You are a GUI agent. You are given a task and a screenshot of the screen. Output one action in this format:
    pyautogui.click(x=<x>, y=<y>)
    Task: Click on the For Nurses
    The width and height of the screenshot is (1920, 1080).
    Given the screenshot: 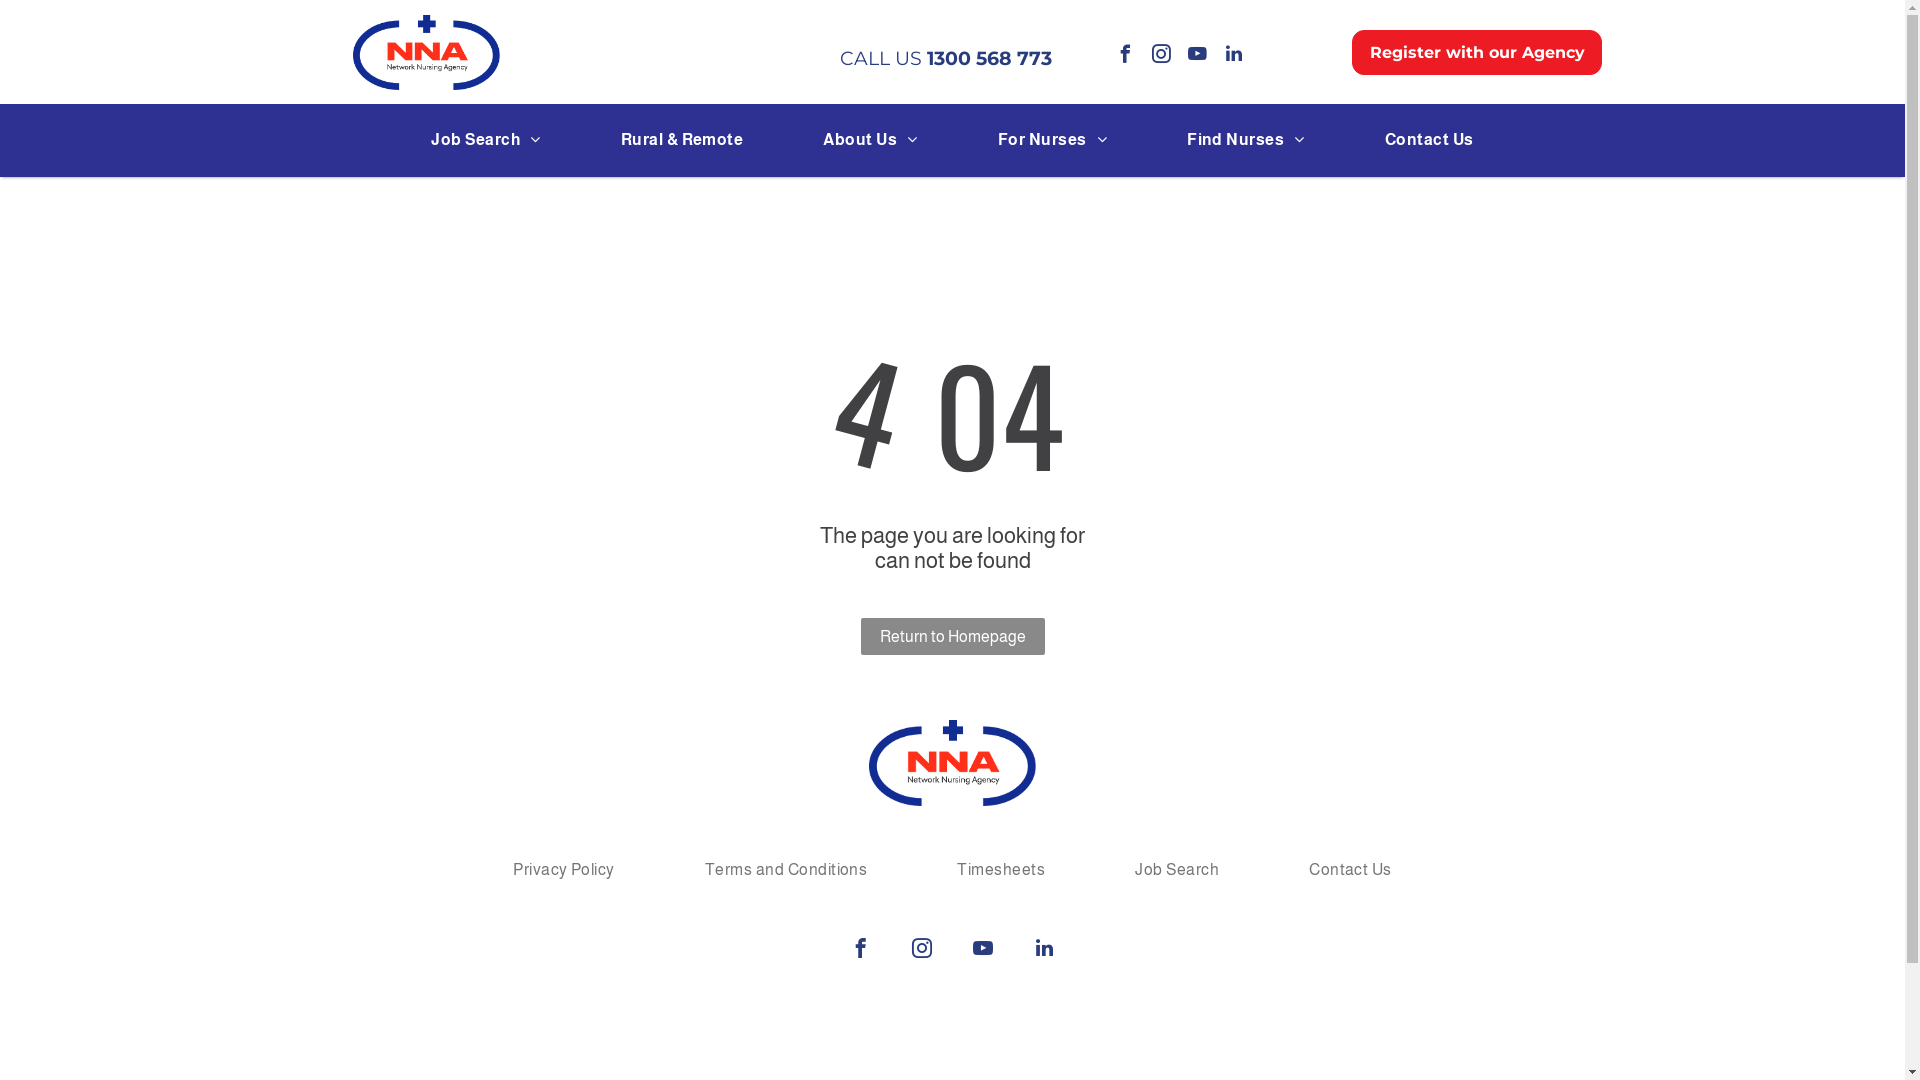 What is the action you would take?
    pyautogui.click(x=1052, y=140)
    